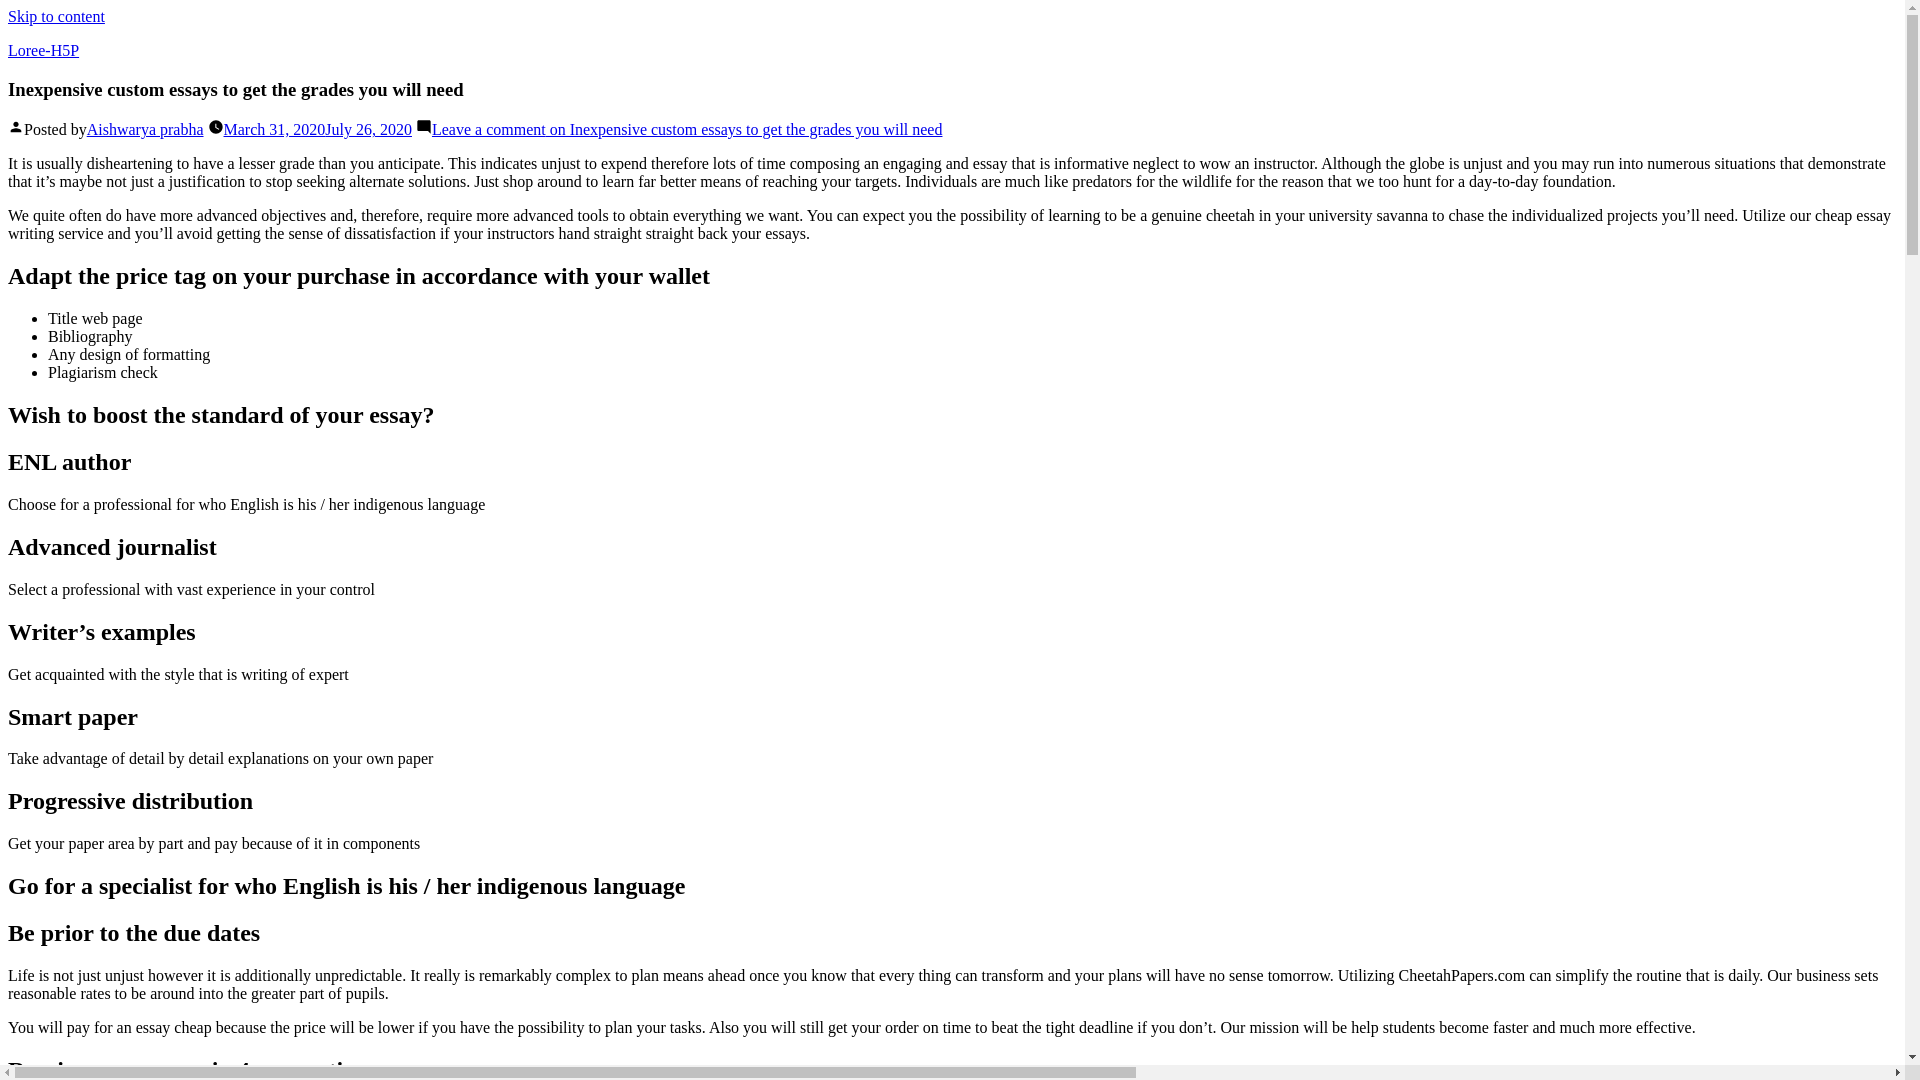 Image resolution: width=1920 pixels, height=1080 pixels. I want to click on Loree-H5P, so click(42, 50).